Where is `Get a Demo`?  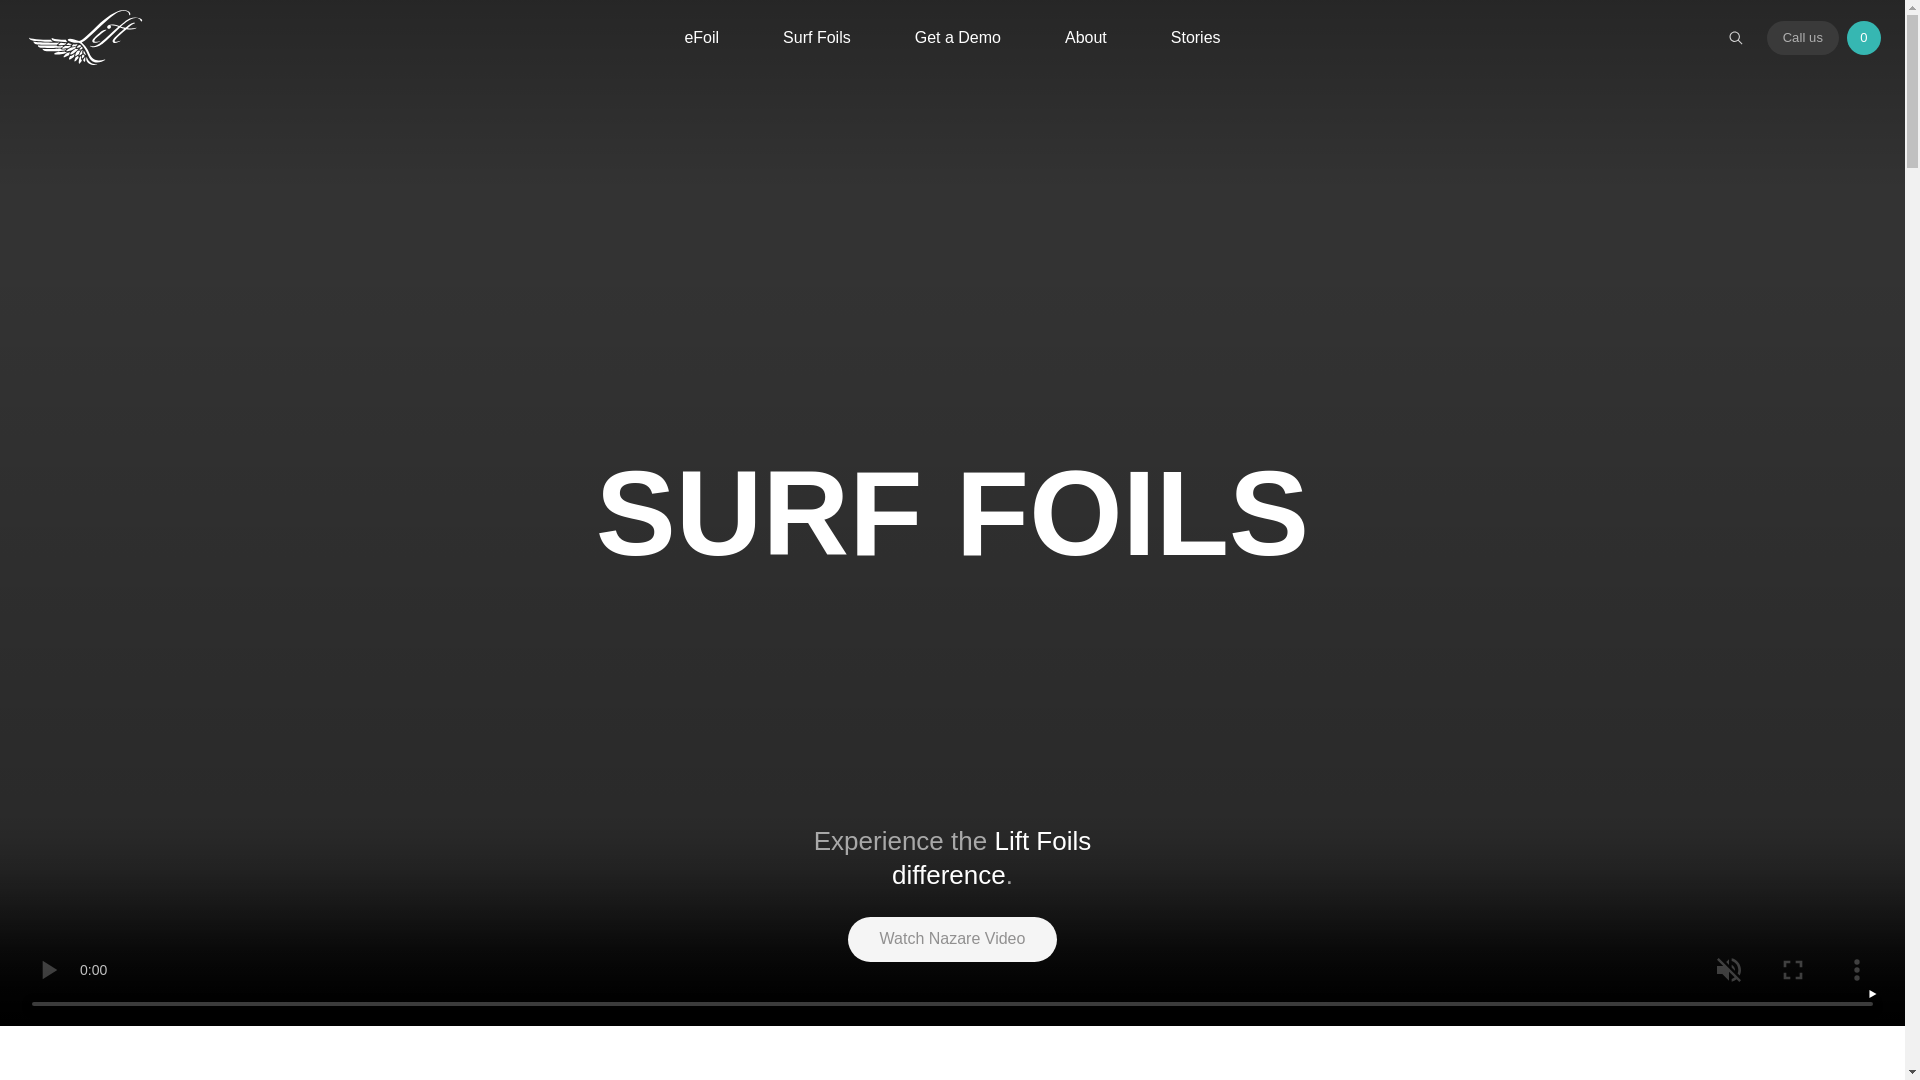
Get a Demo is located at coordinates (958, 38).